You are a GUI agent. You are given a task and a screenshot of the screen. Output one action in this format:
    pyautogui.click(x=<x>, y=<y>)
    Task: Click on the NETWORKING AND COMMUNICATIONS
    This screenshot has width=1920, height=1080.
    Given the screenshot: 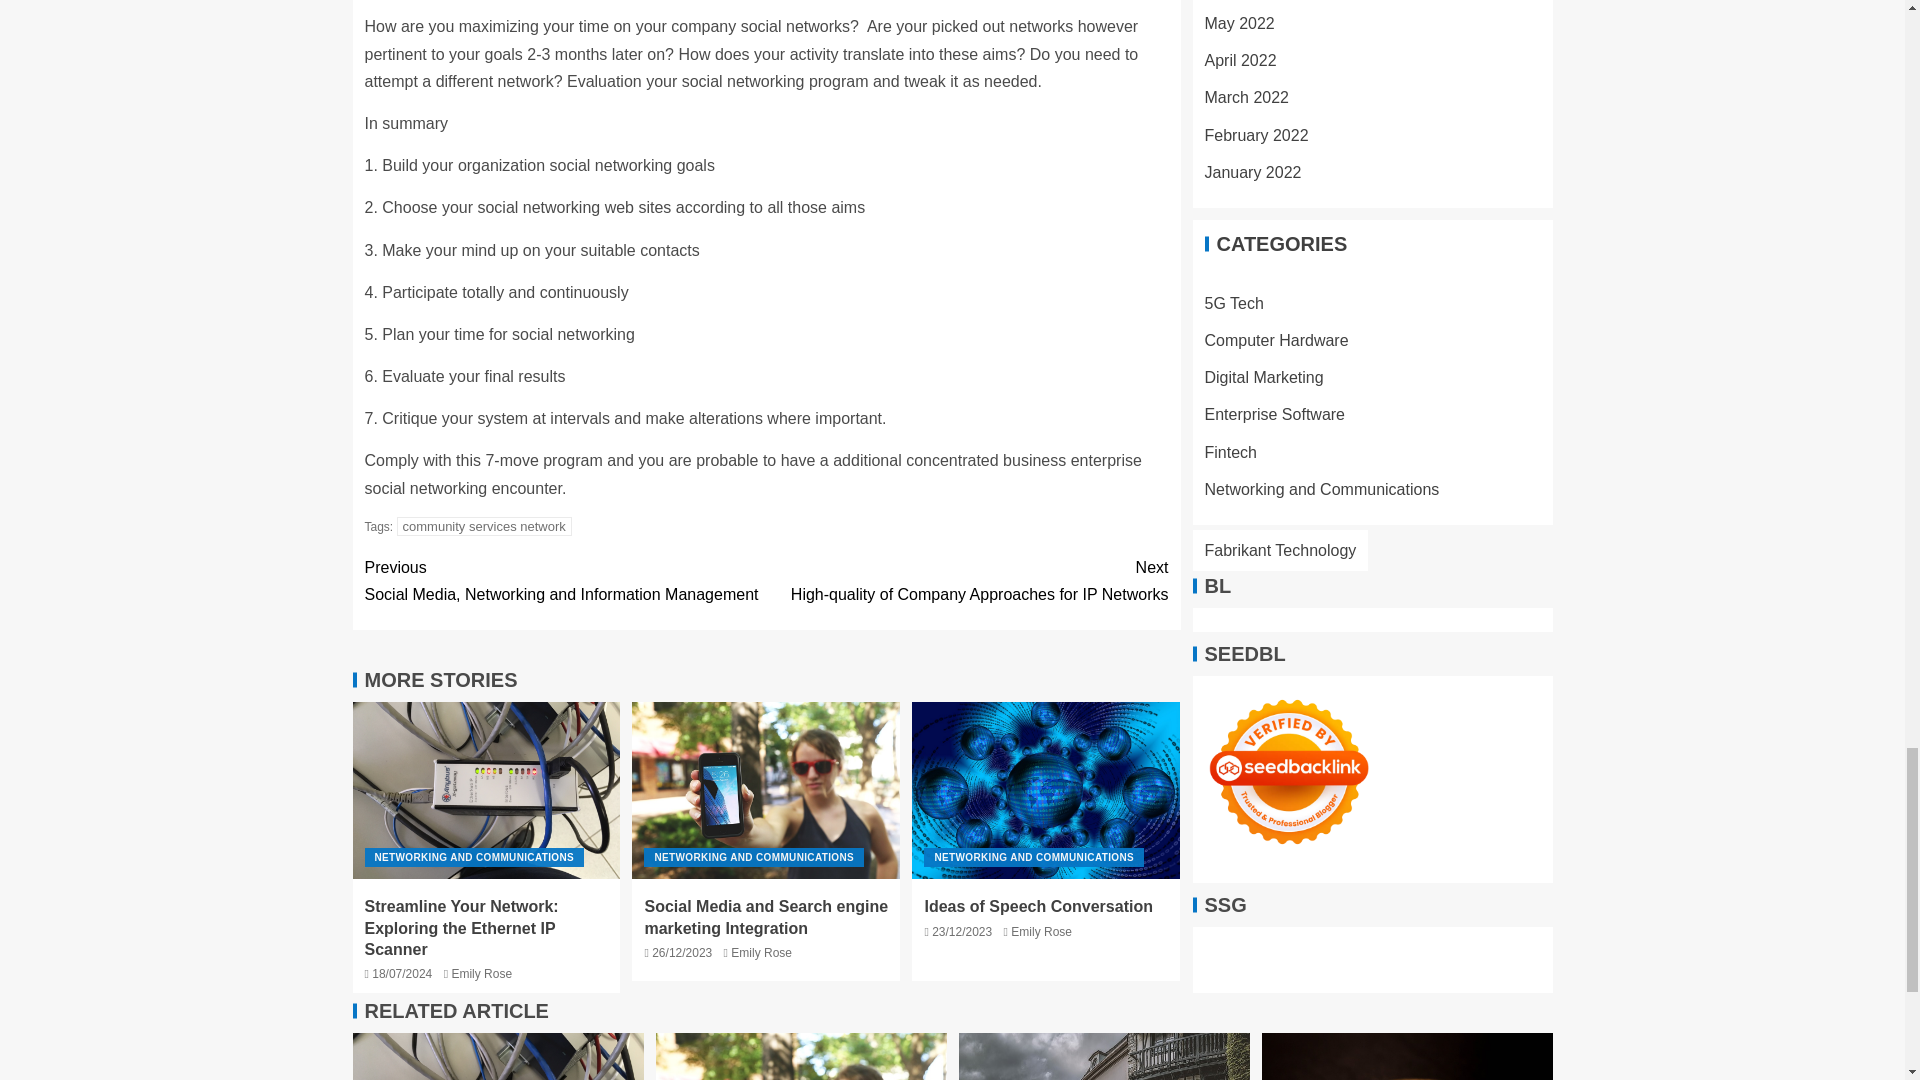 What is the action you would take?
    pyautogui.click(x=474, y=857)
    